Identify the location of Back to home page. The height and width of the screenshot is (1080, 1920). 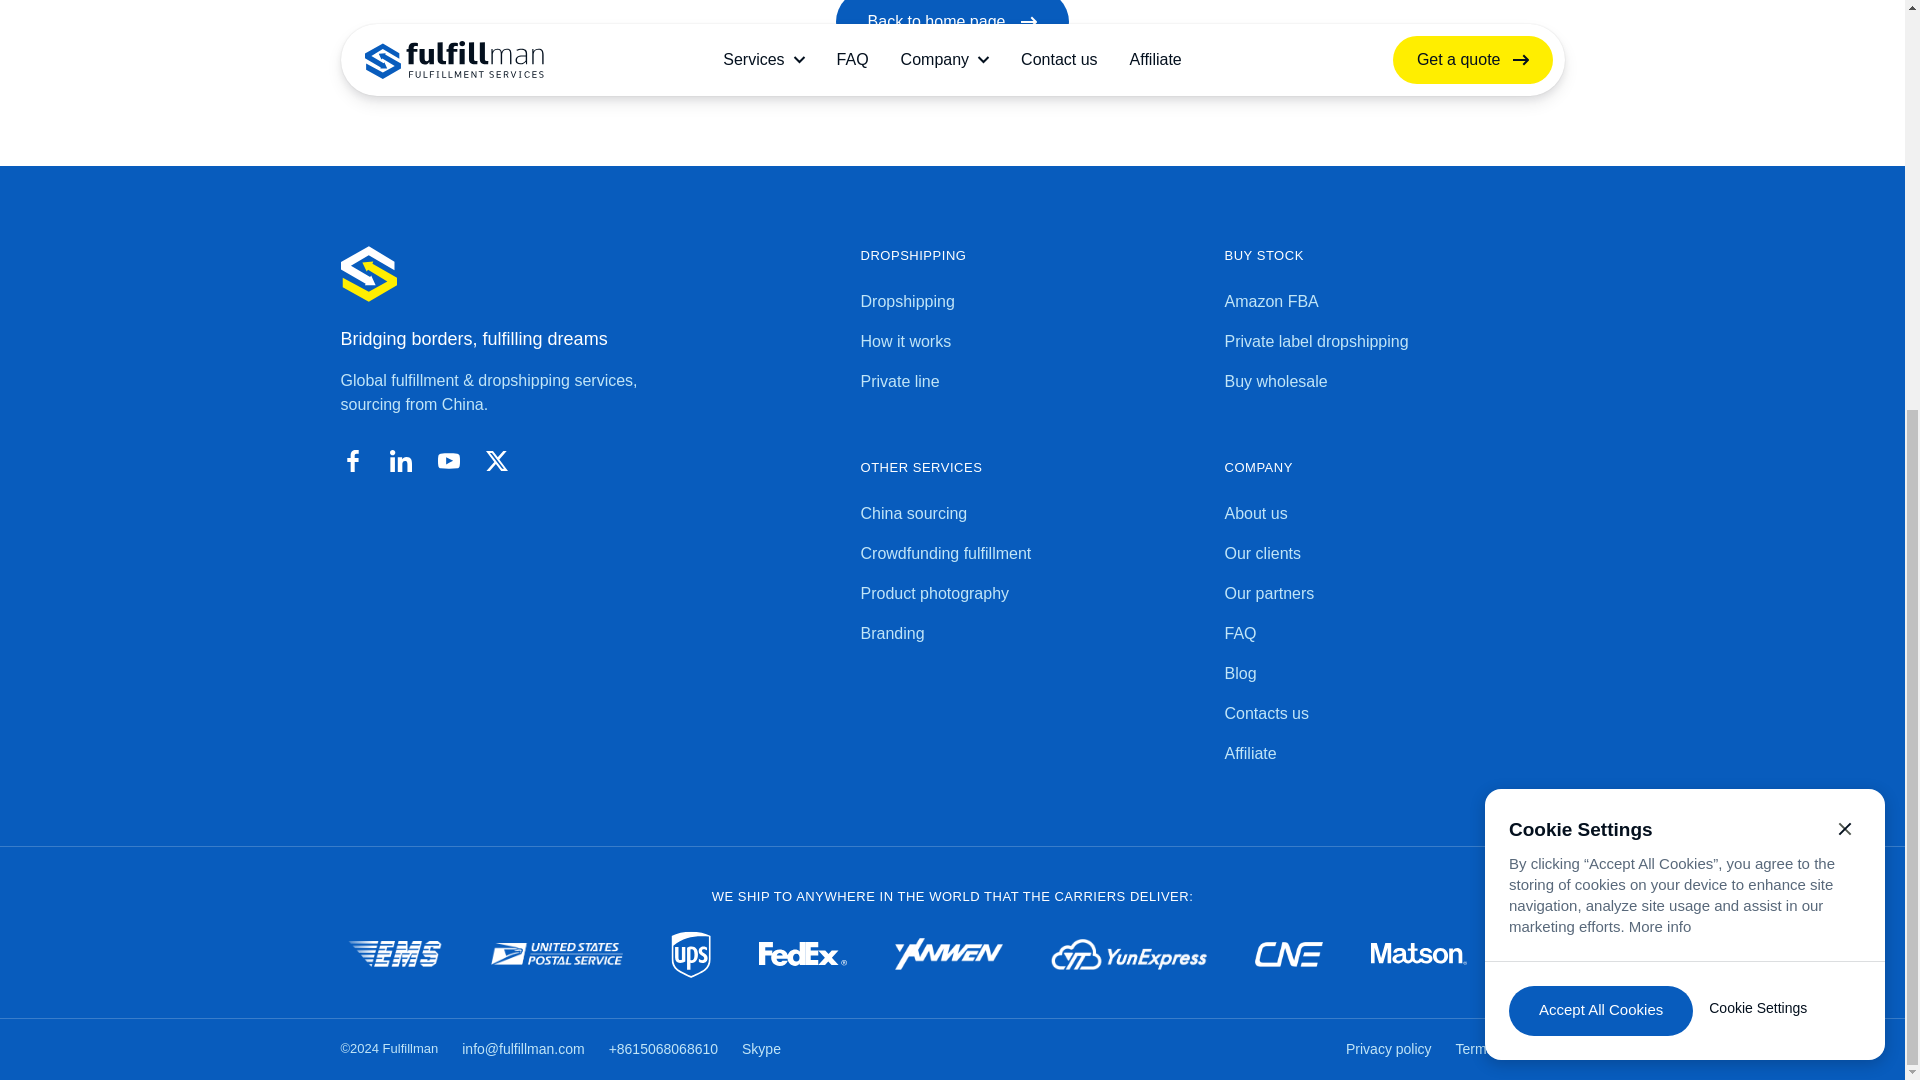
(952, 27).